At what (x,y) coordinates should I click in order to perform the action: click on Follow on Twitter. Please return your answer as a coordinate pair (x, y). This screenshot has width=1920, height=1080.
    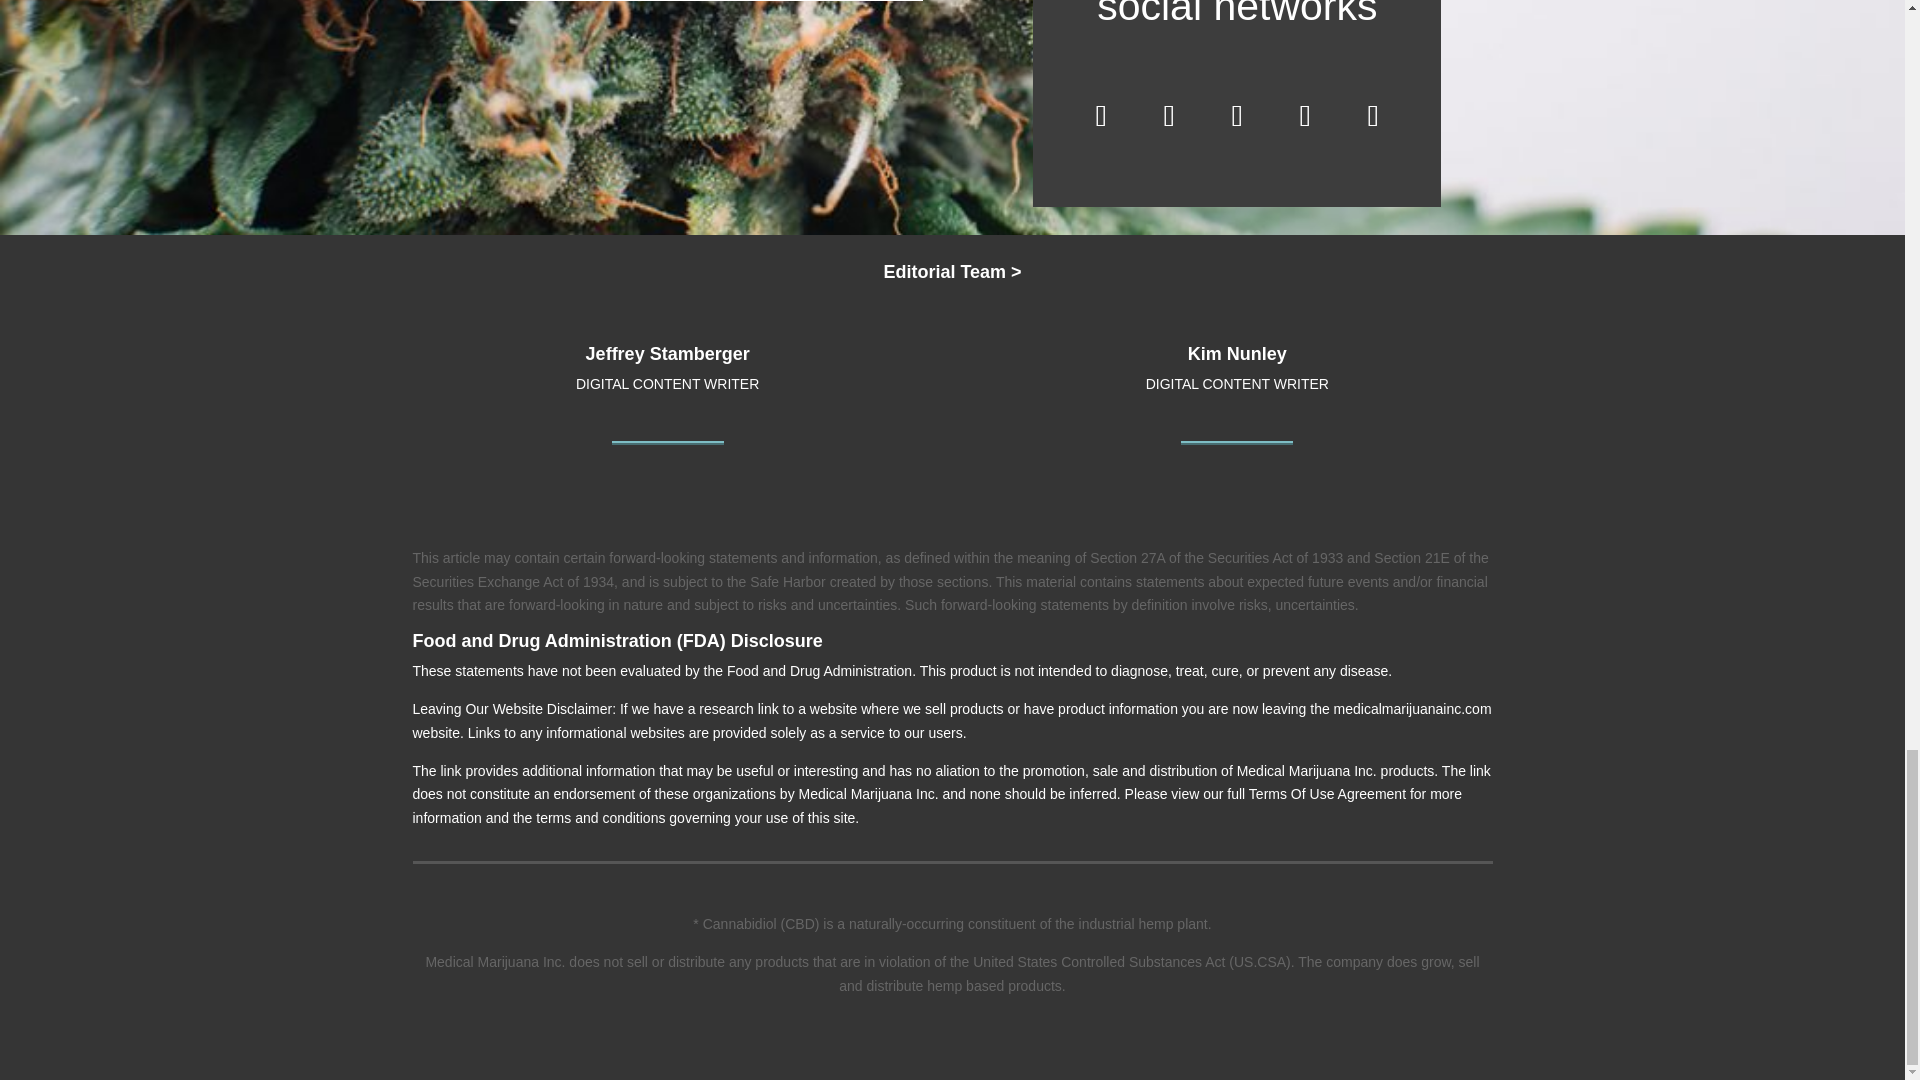
    Looking at the image, I should click on (1168, 116).